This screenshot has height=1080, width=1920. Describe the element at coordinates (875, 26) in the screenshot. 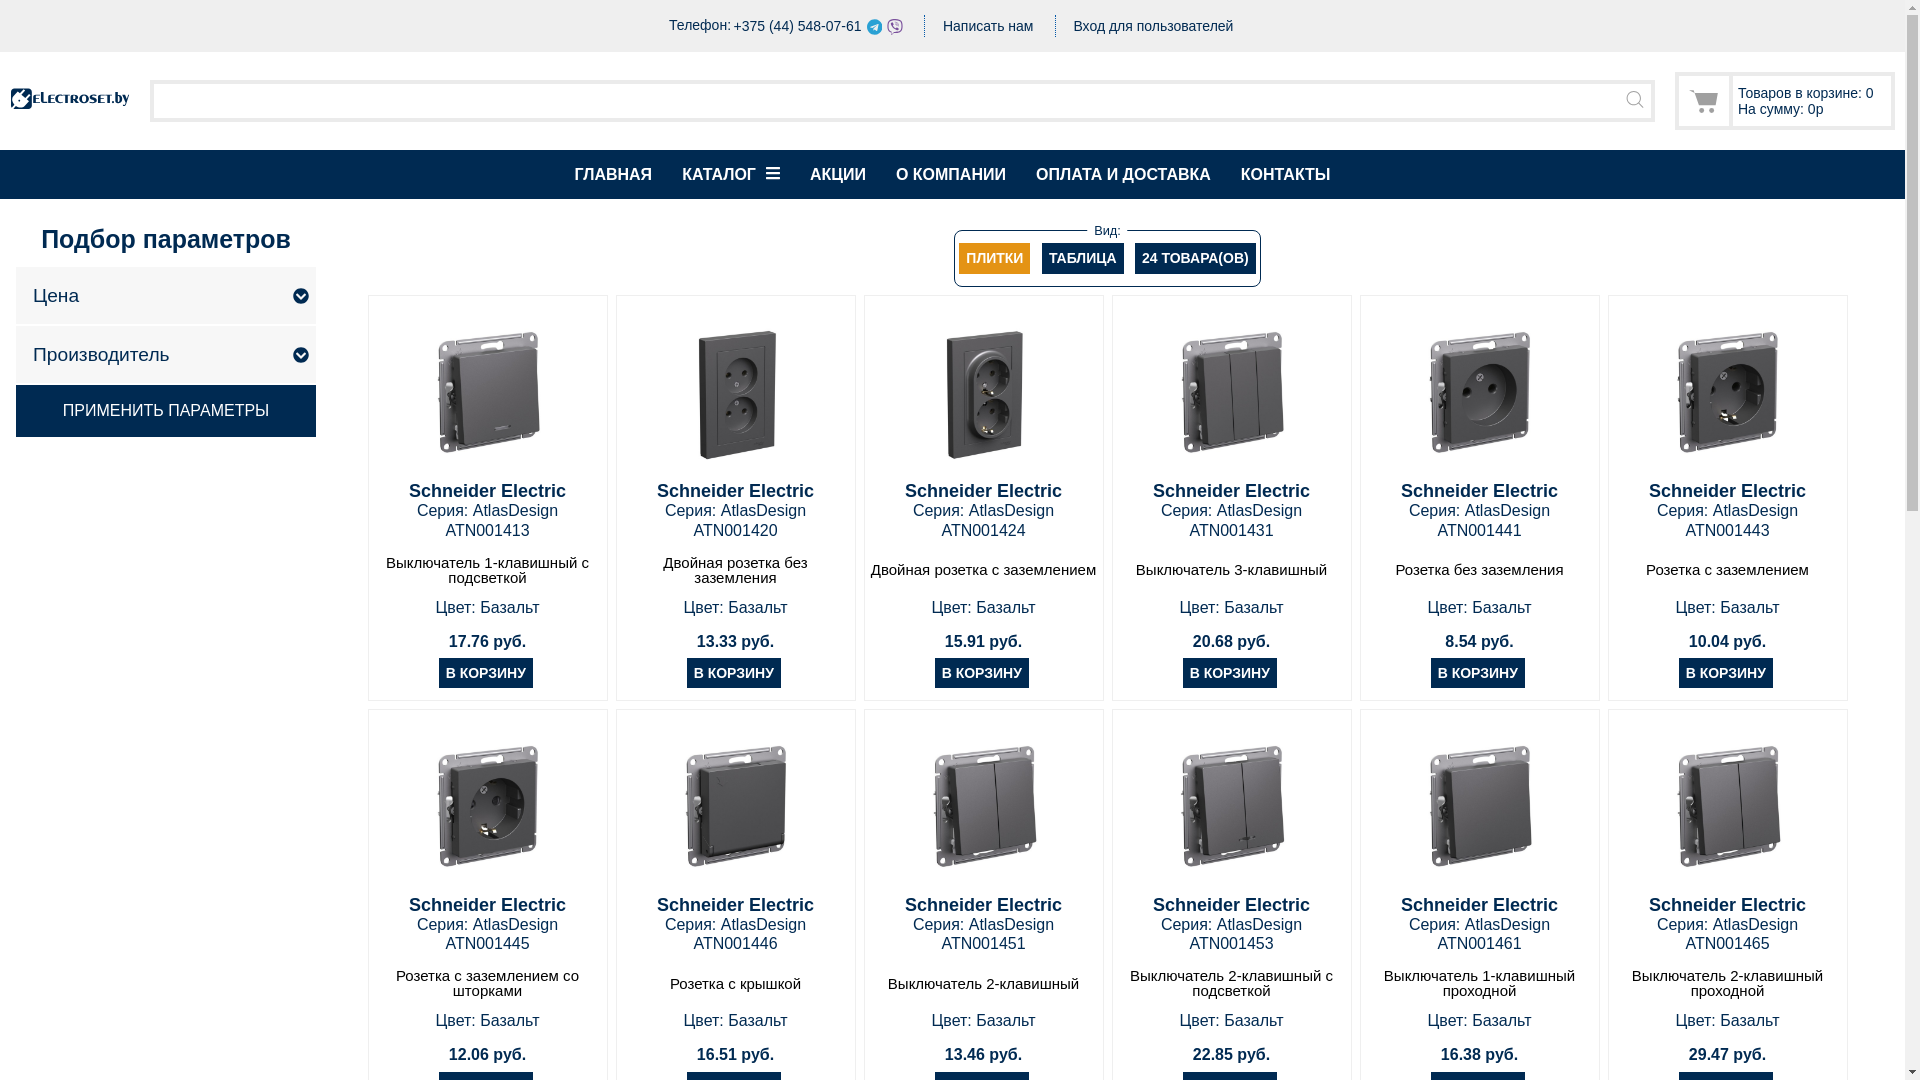

I see `TELEGRAM` at that location.